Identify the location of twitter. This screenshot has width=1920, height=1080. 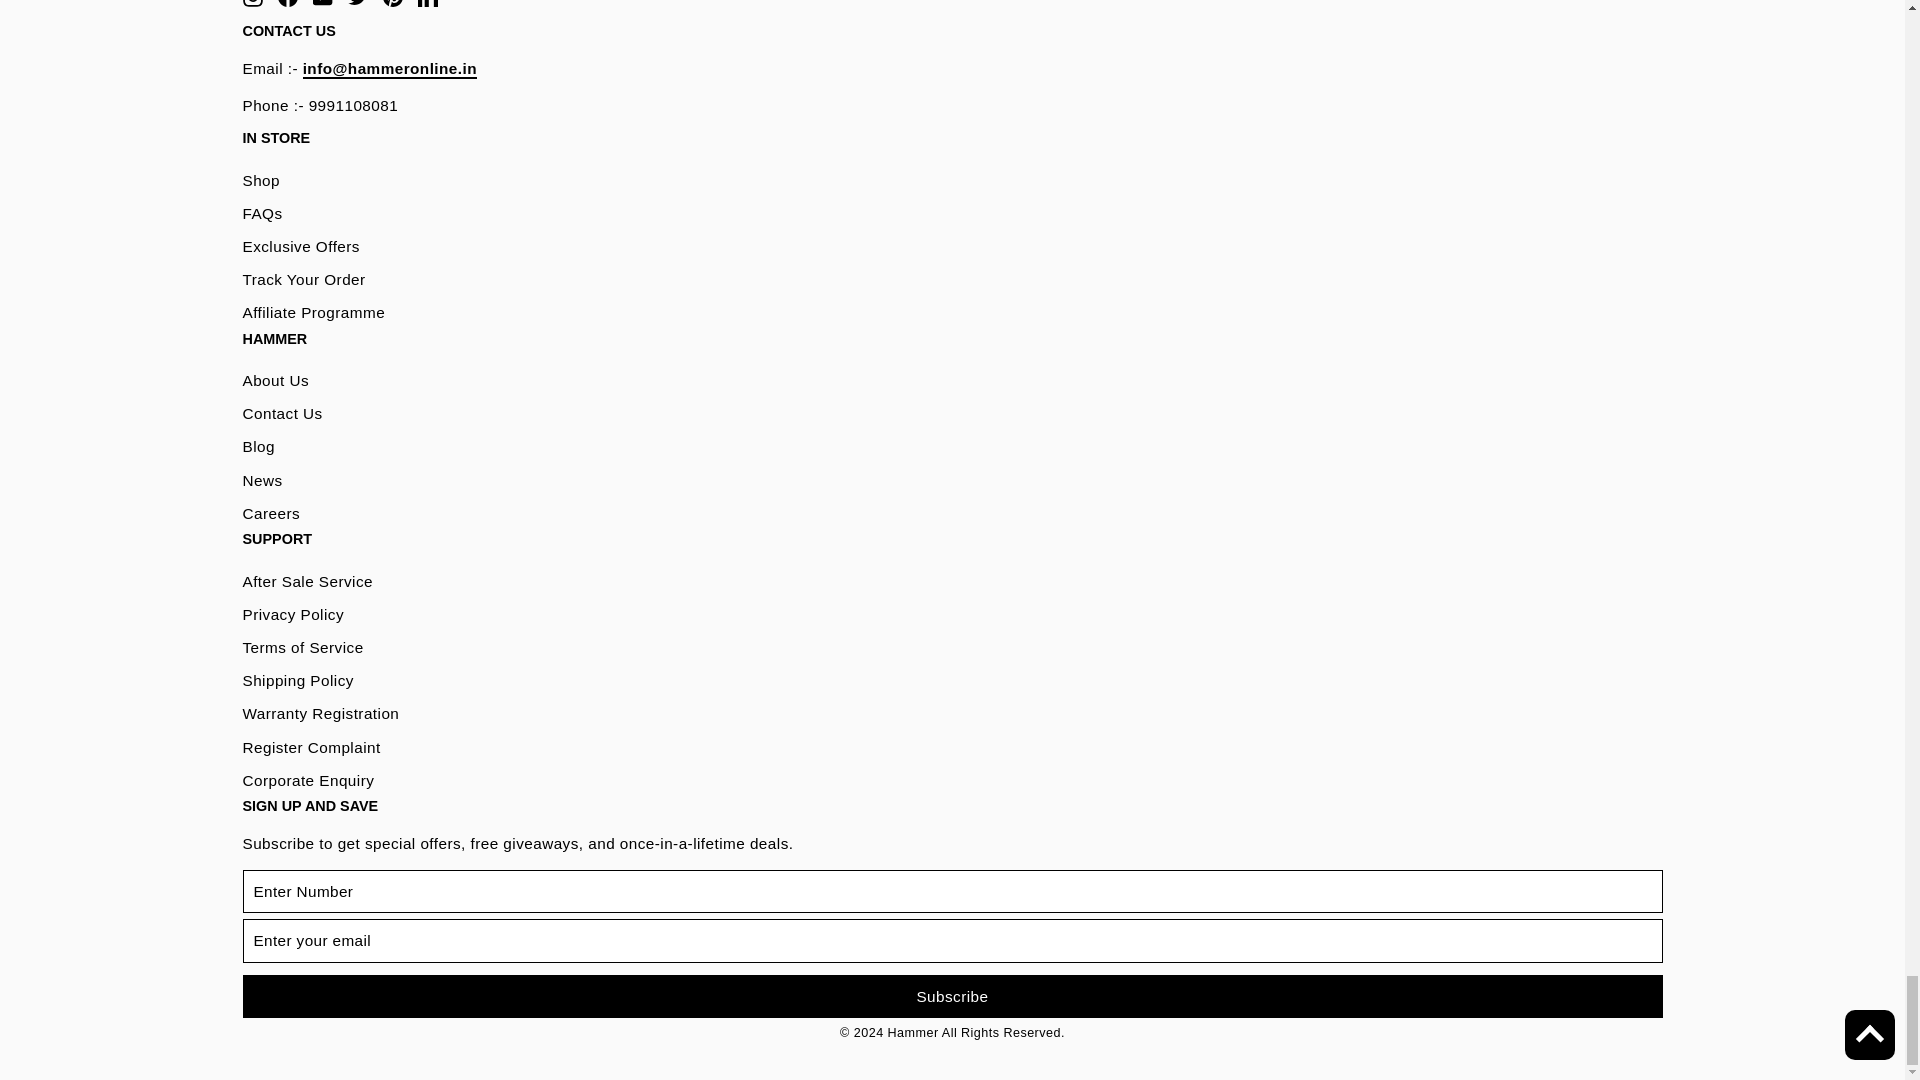
(358, 3).